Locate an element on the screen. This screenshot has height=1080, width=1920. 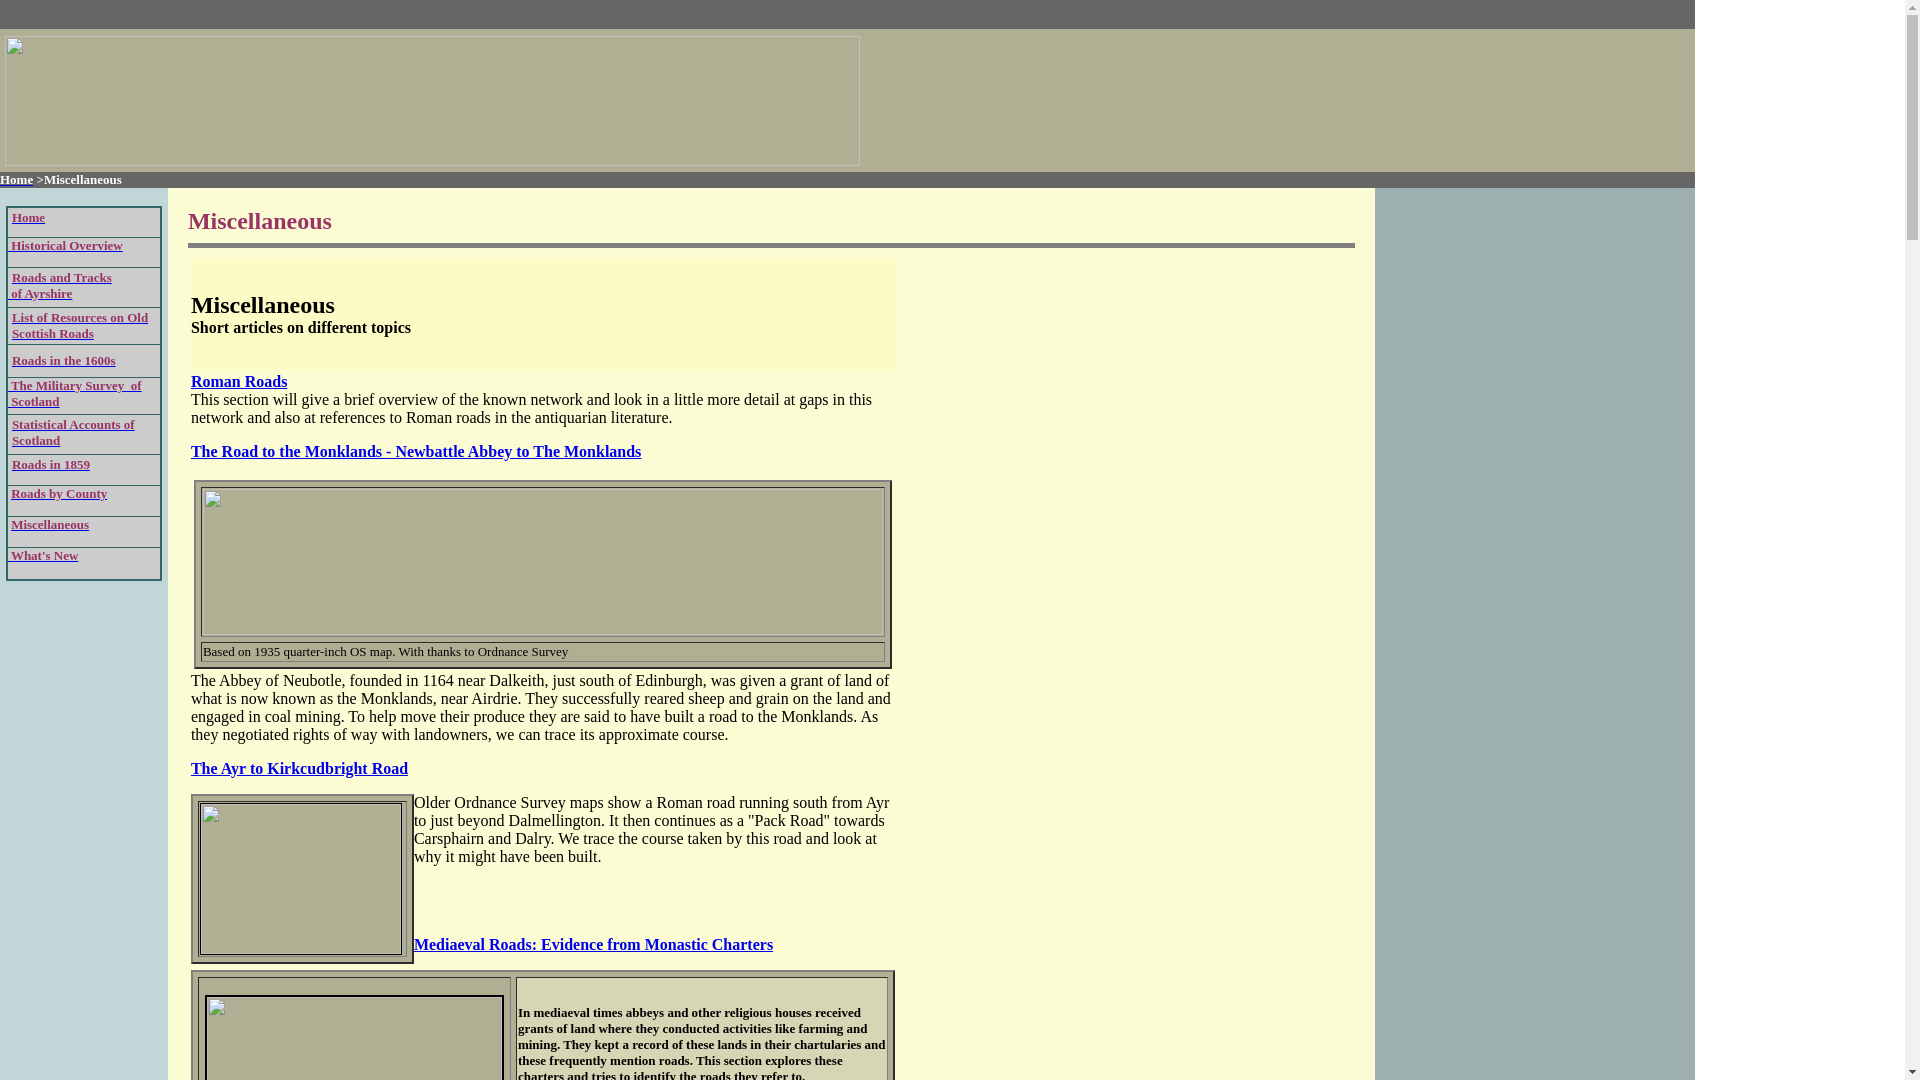
Statistical Accounts of Scotland is located at coordinates (59, 286).